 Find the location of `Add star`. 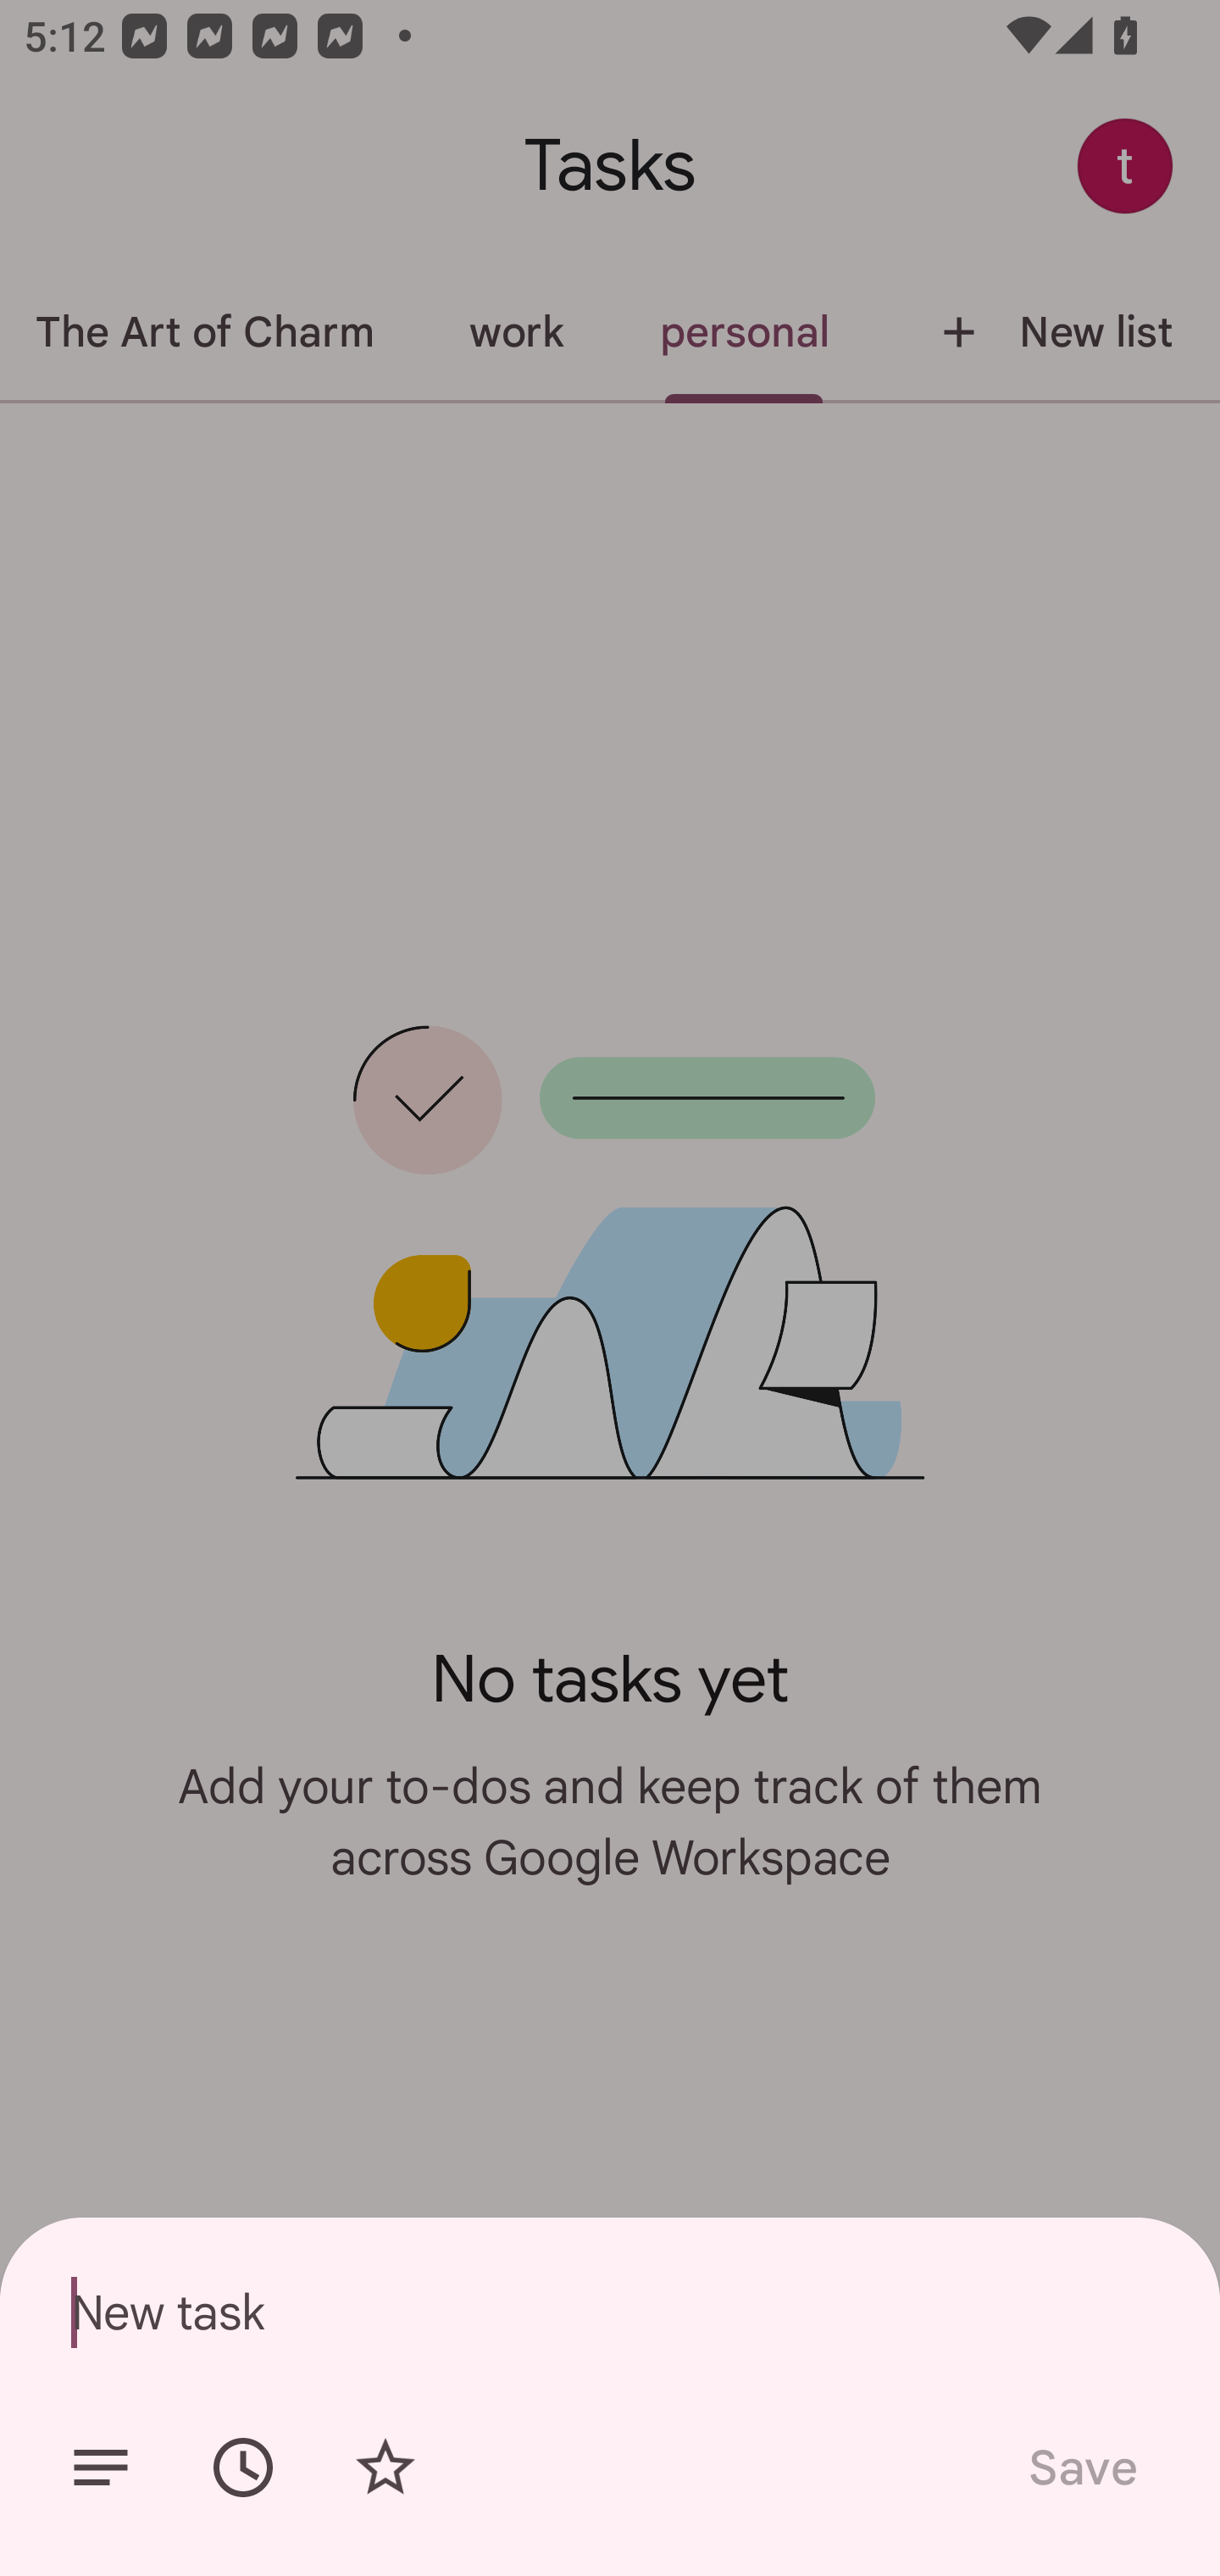

Add star is located at coordinates (385, 2468).